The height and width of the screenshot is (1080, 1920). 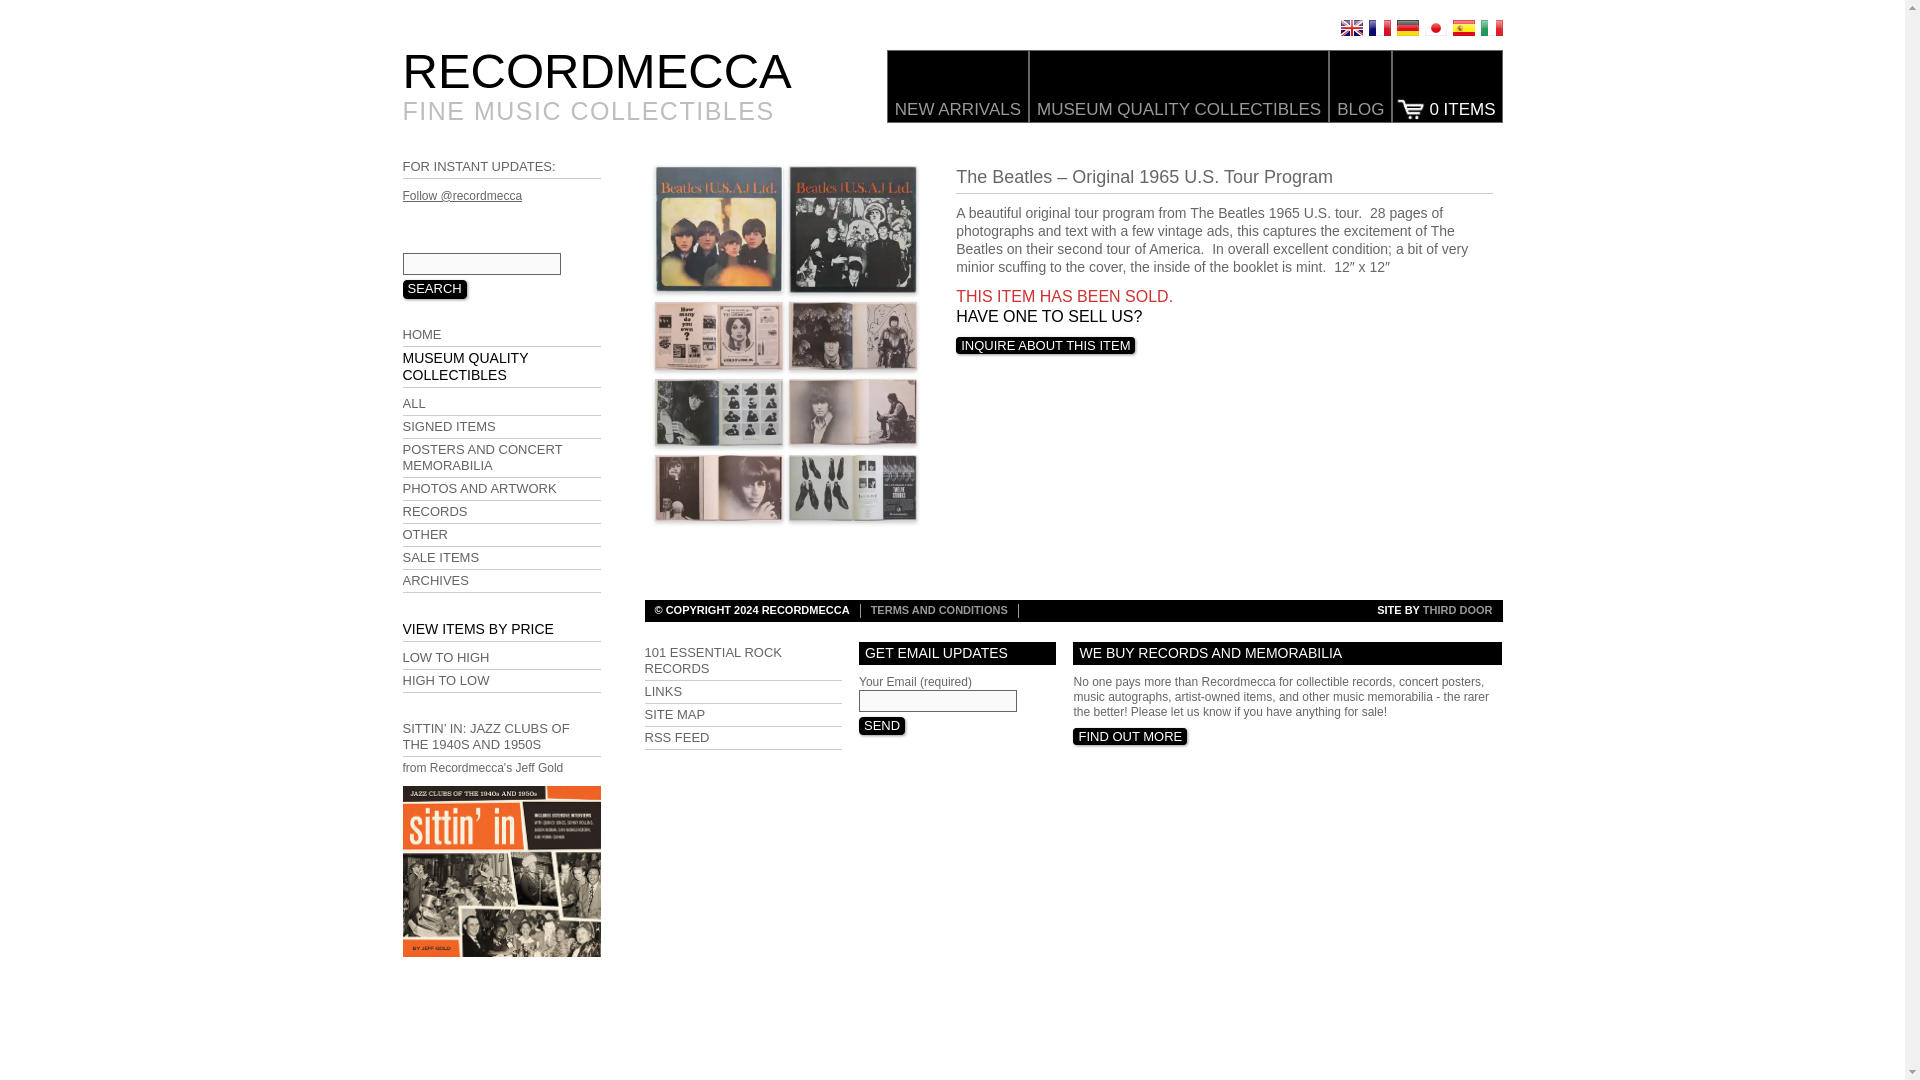 What do you see at coordinates (441, 56) in the screenshot?
I see `Skip to content` at bounding box center [441, 56].